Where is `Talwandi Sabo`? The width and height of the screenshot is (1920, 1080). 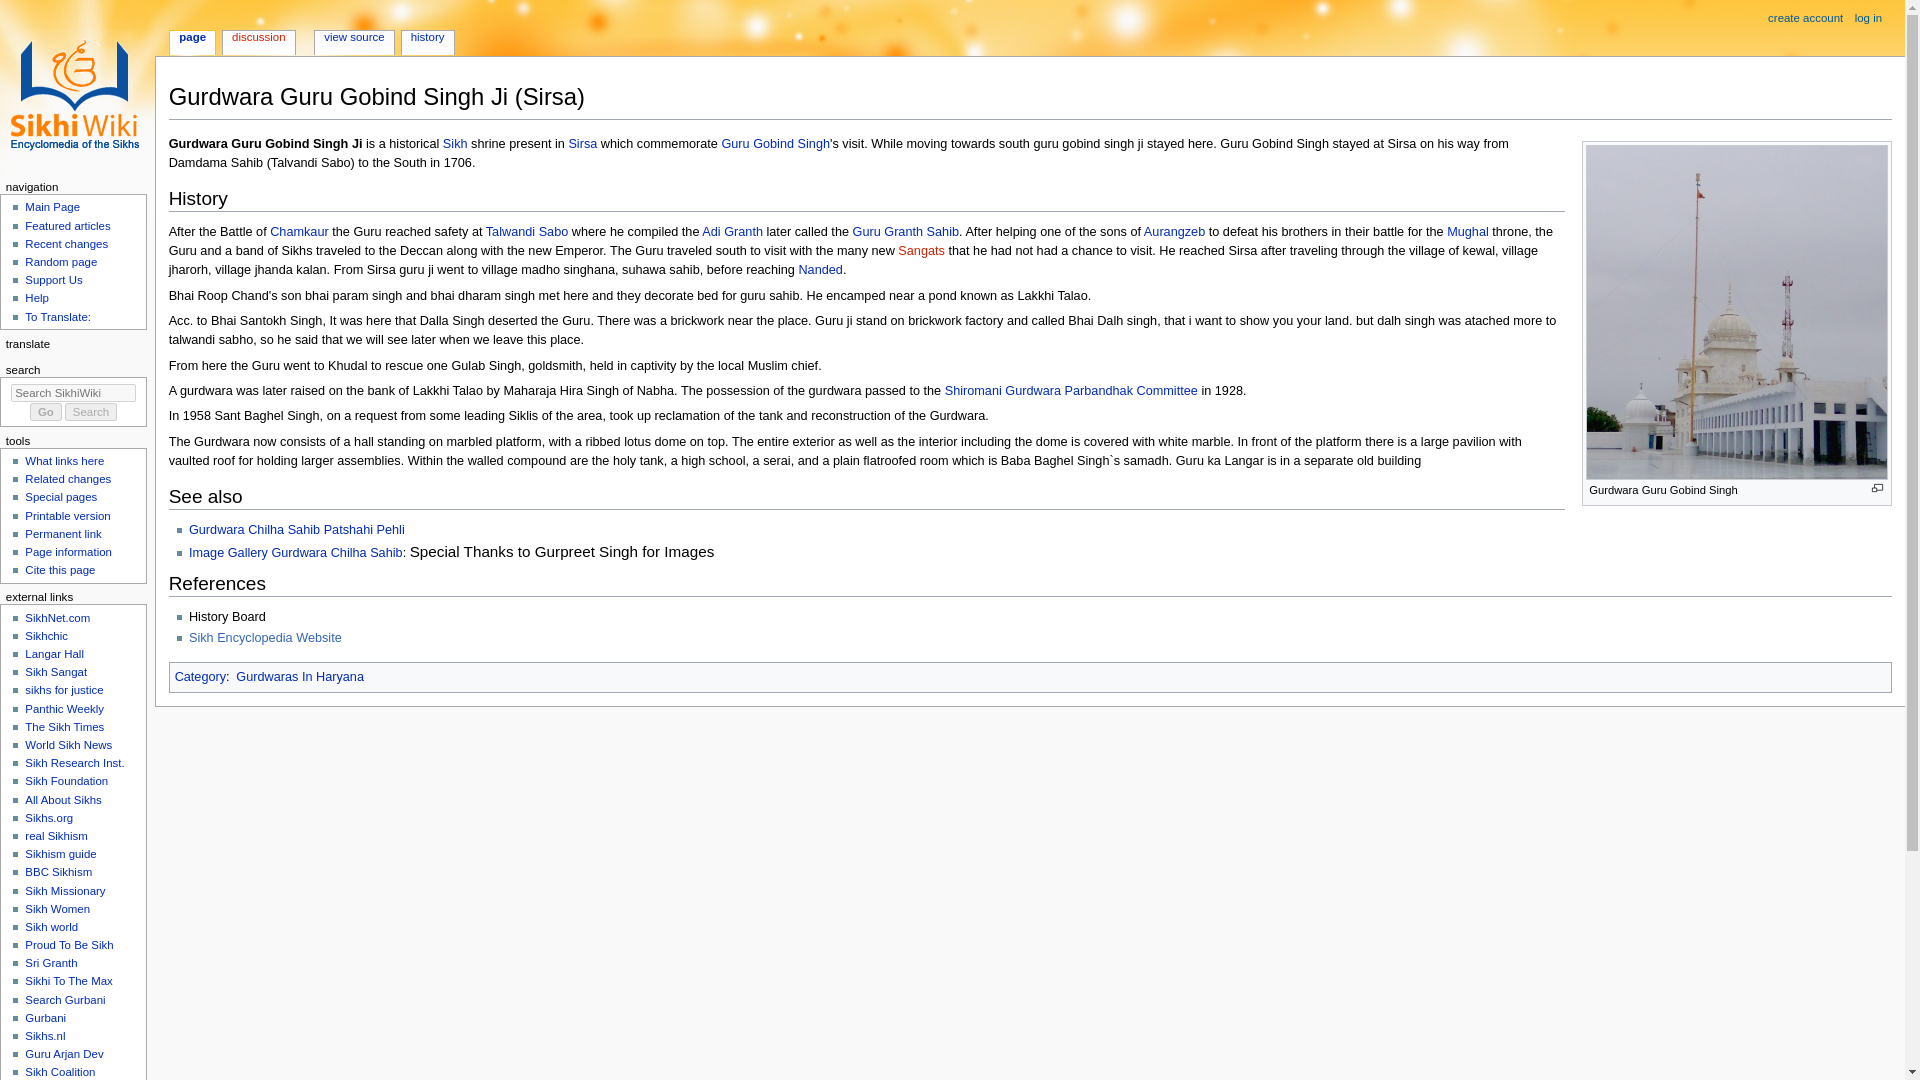
Talwandi Sabo is located at coordinates (526, 231).